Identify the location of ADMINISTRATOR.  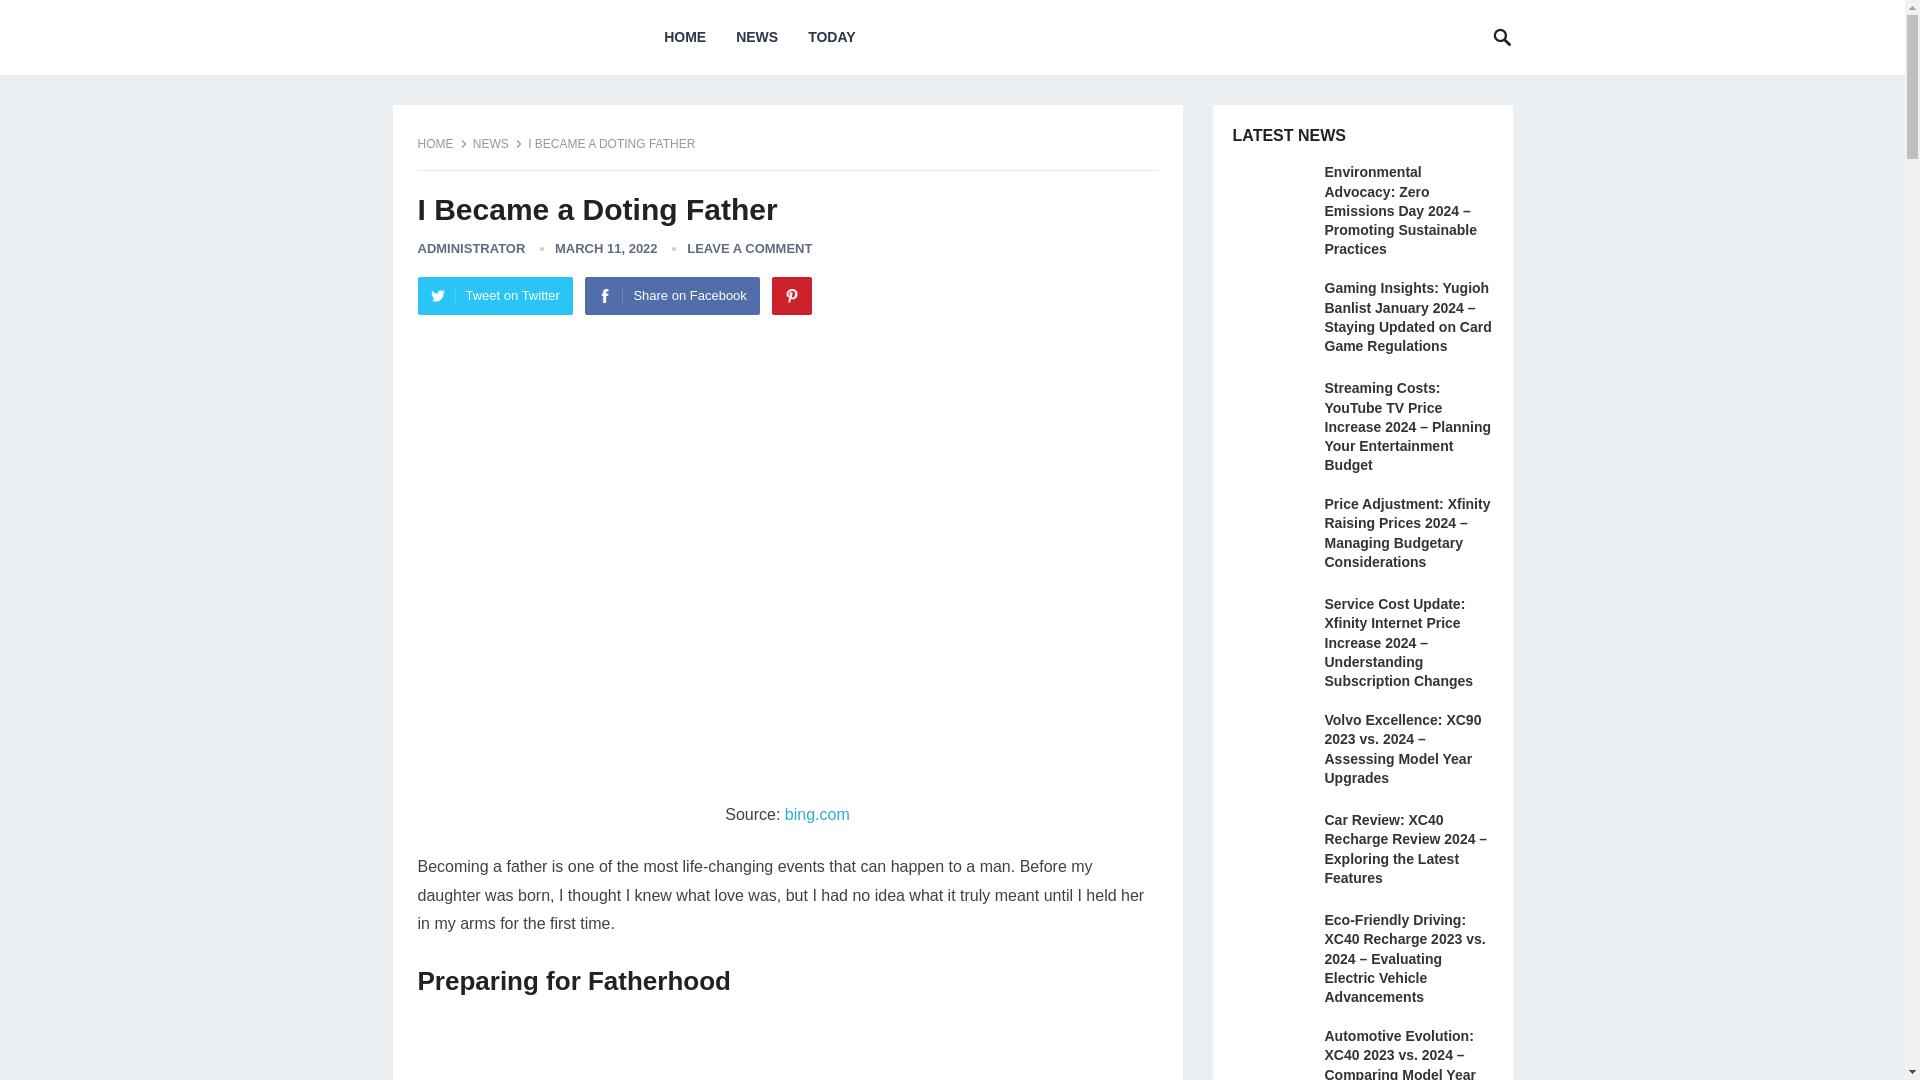
(472, 248).